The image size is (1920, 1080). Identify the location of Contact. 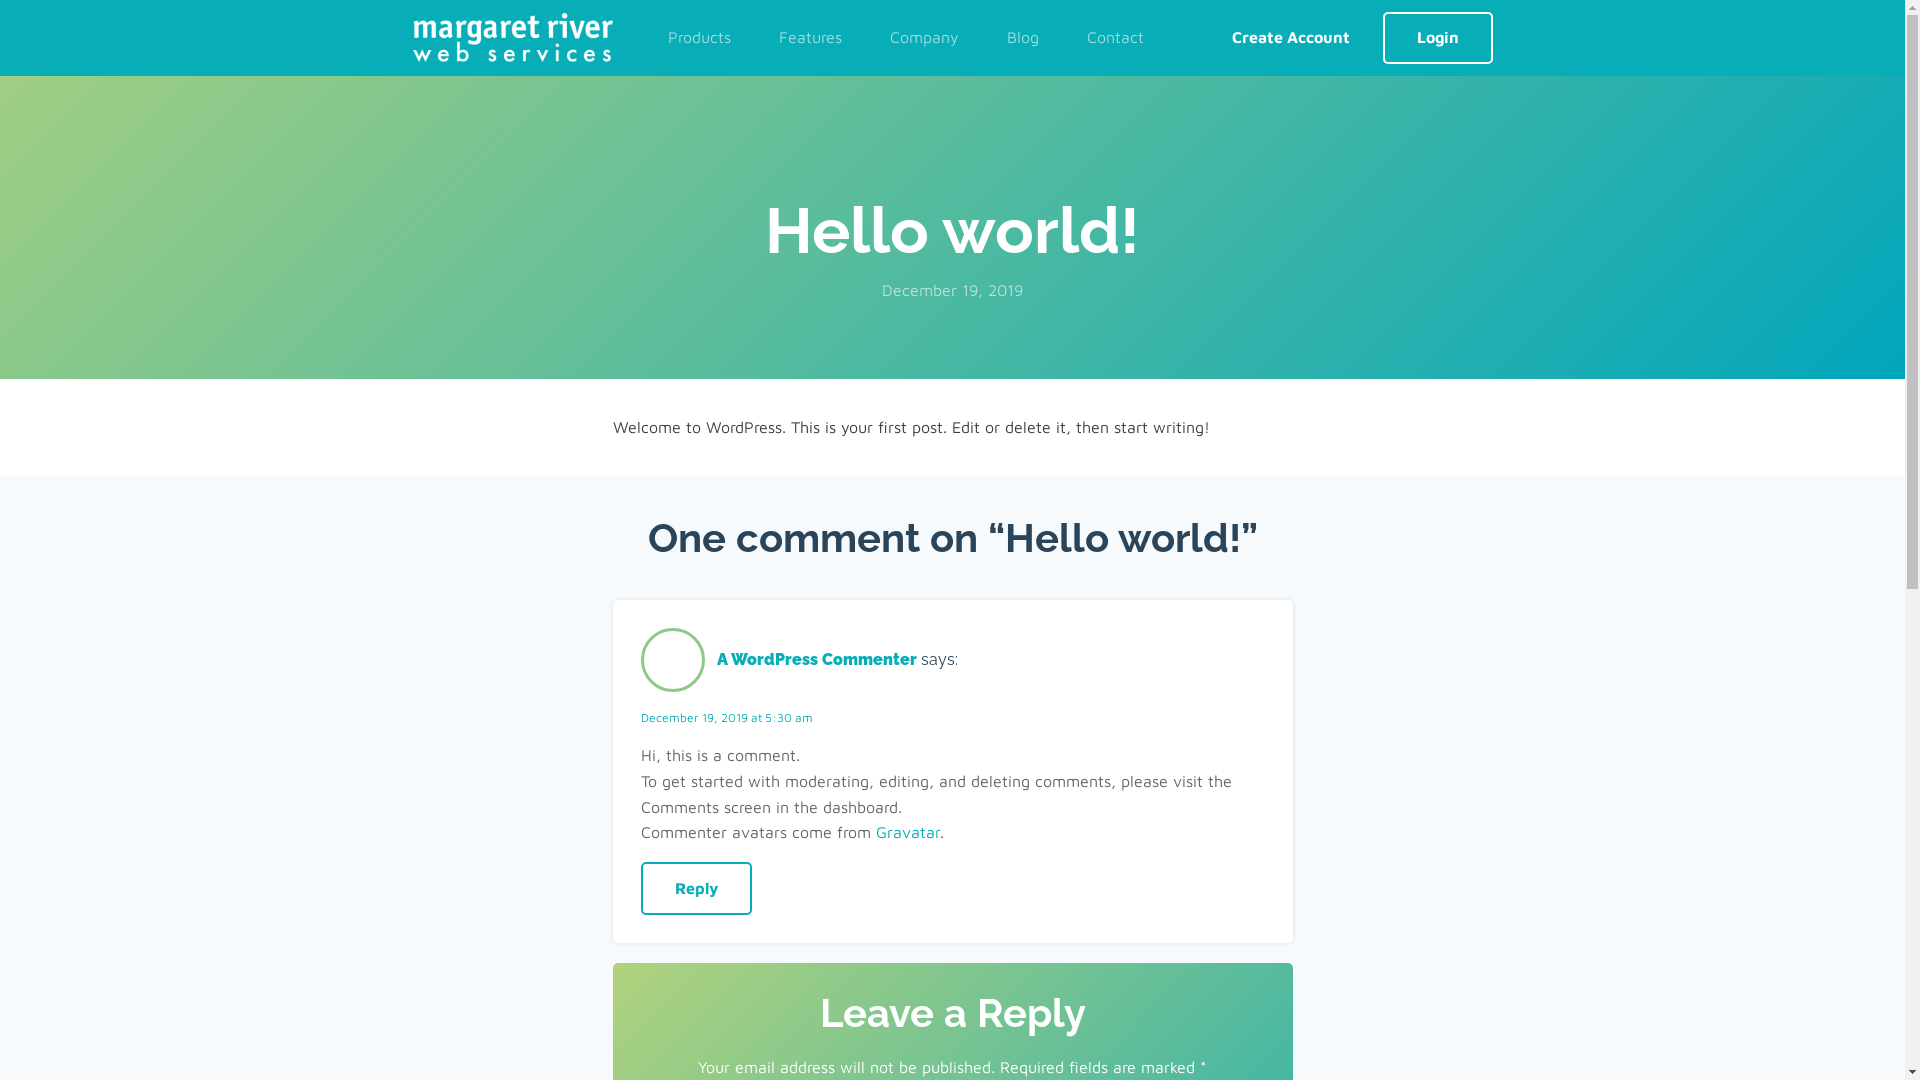
(1114, 38).